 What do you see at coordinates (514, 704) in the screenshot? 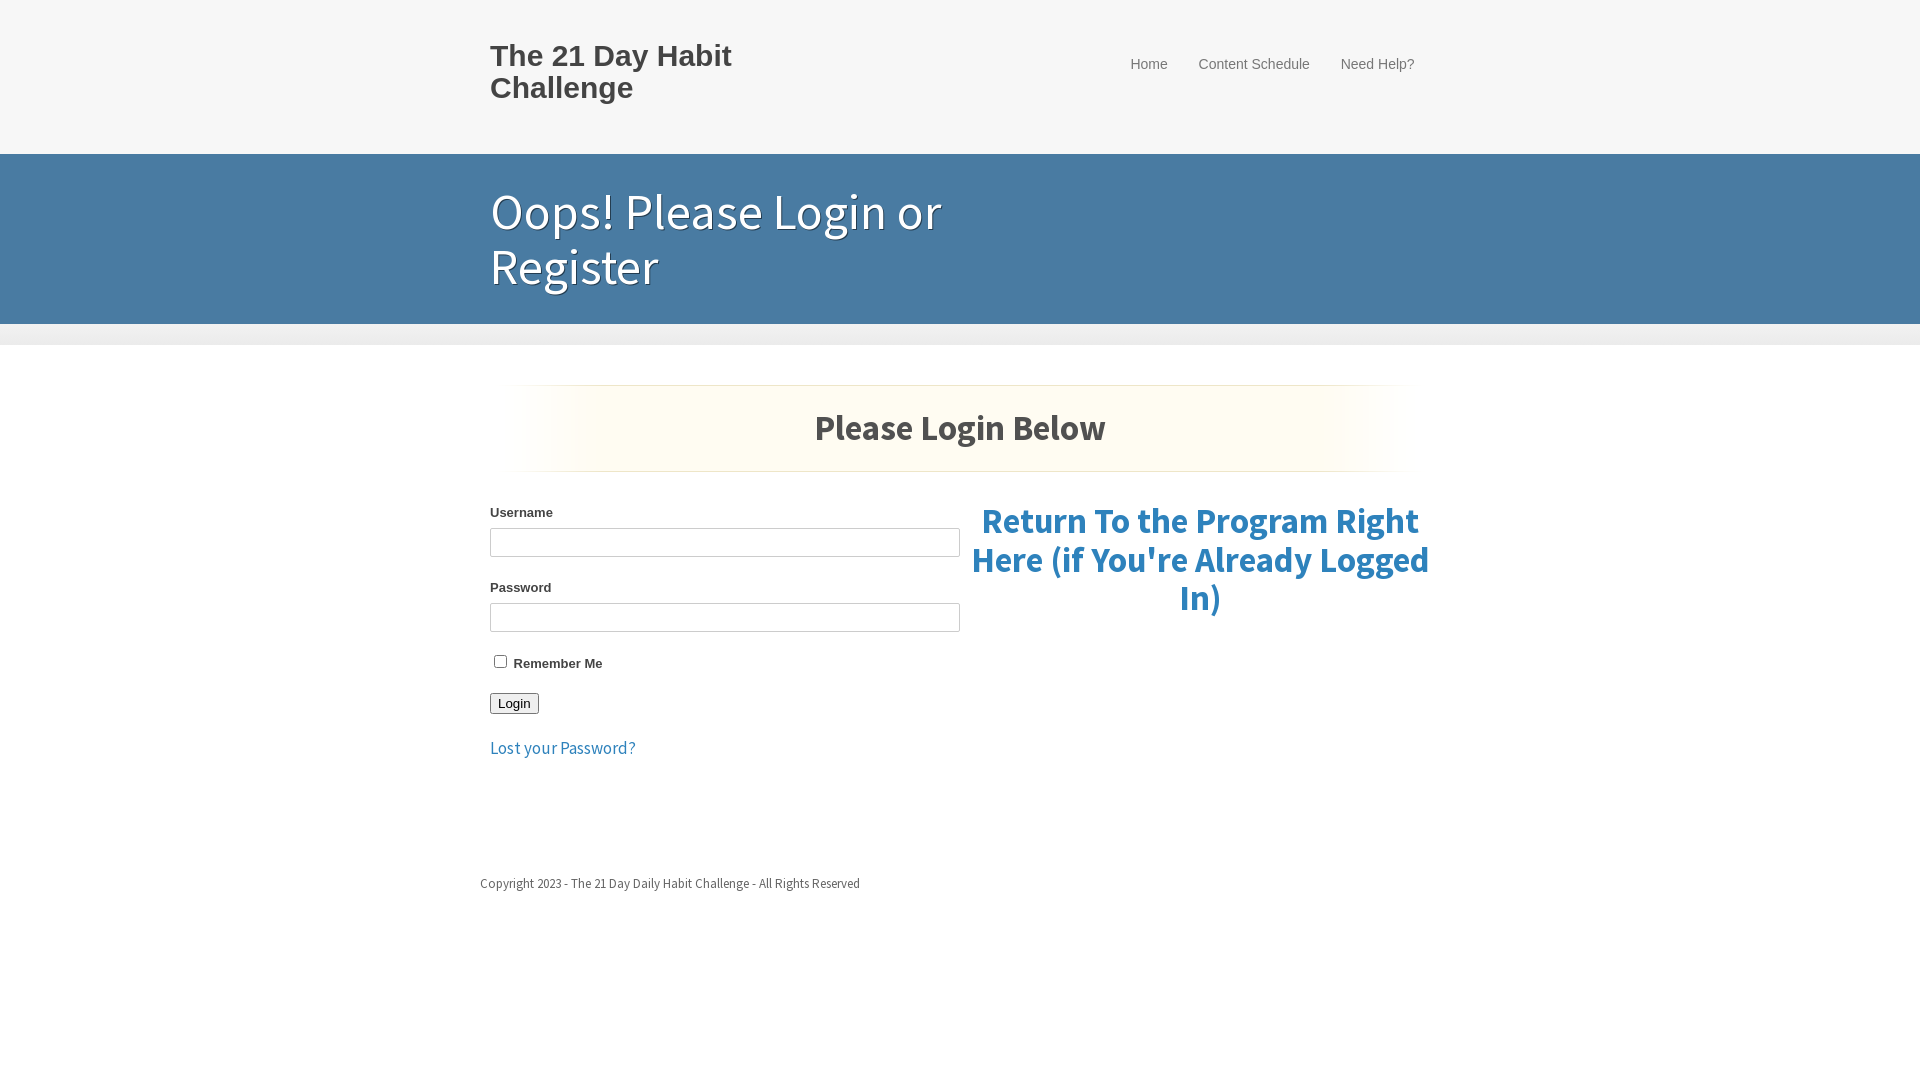
I see `Login` at bounding box center [514, 704].